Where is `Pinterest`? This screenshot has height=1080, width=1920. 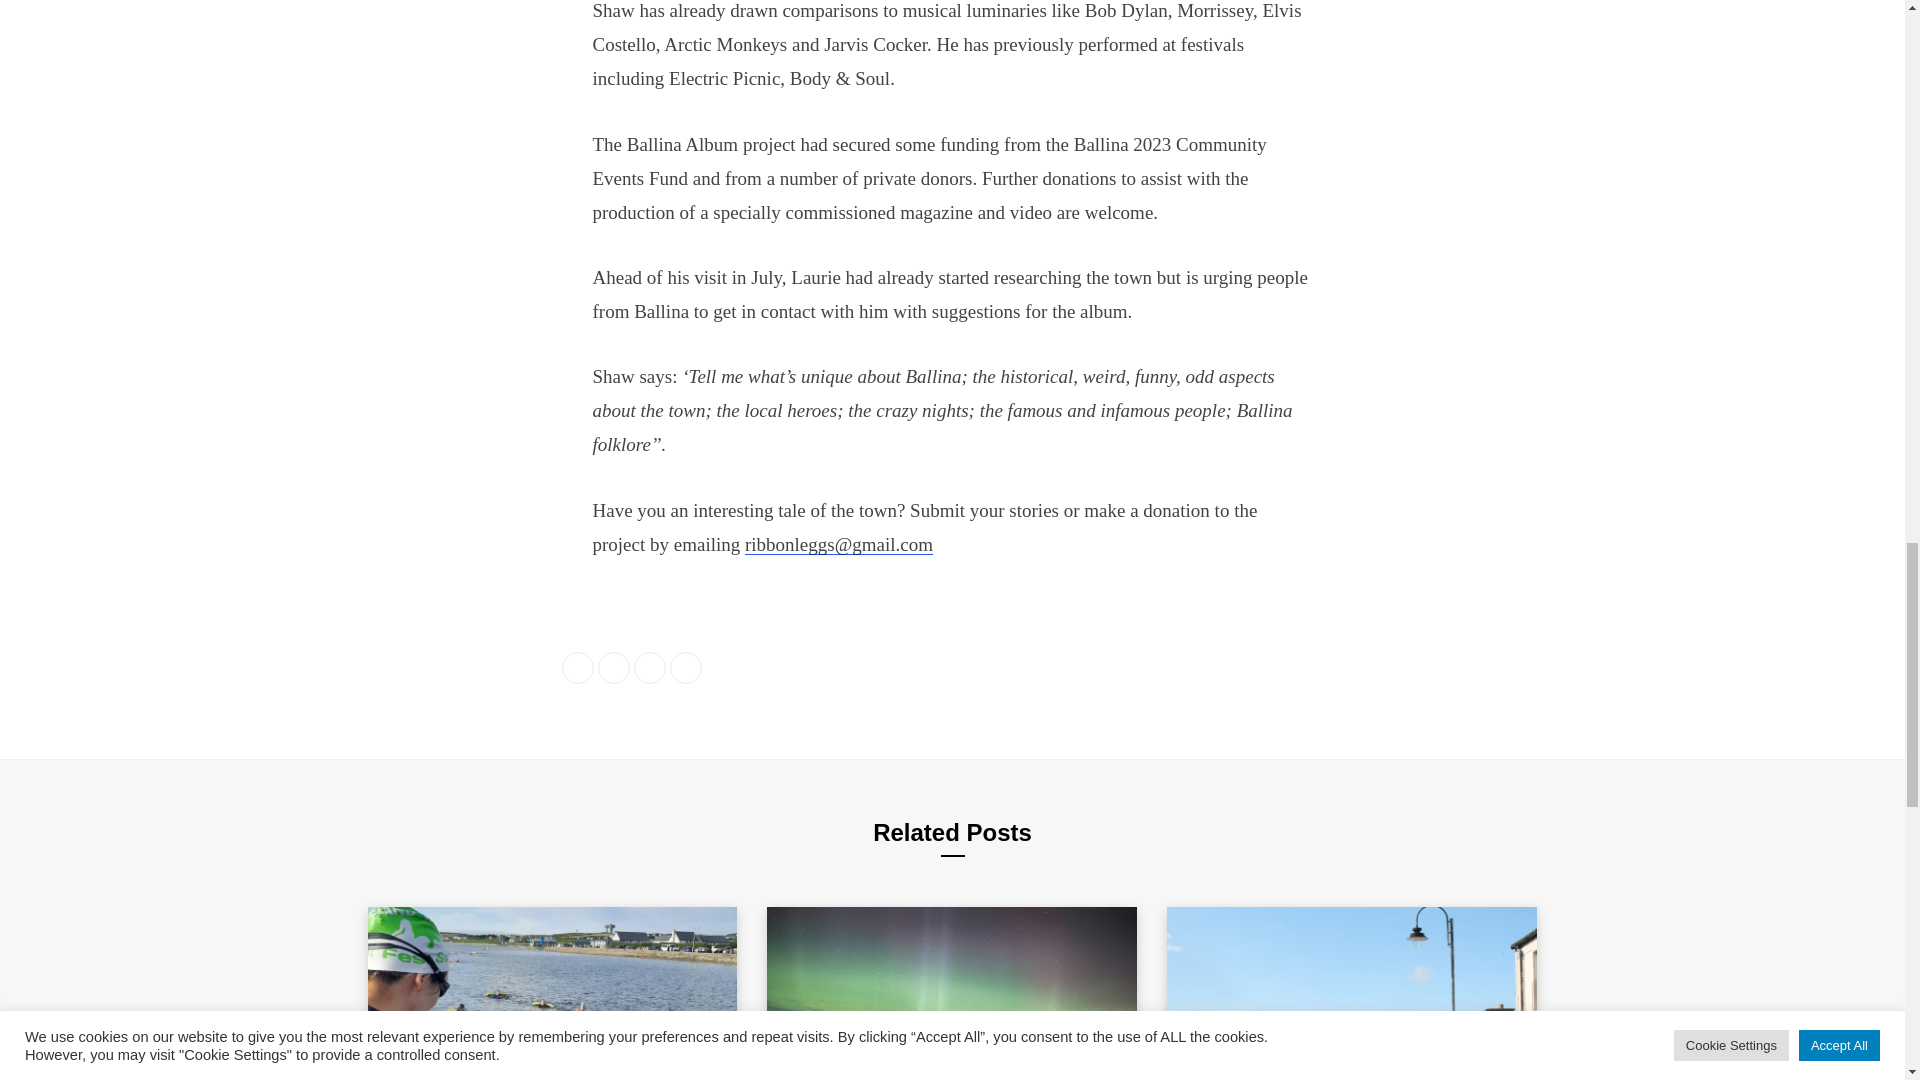 Pinterest is located at coordinates (686, 668).